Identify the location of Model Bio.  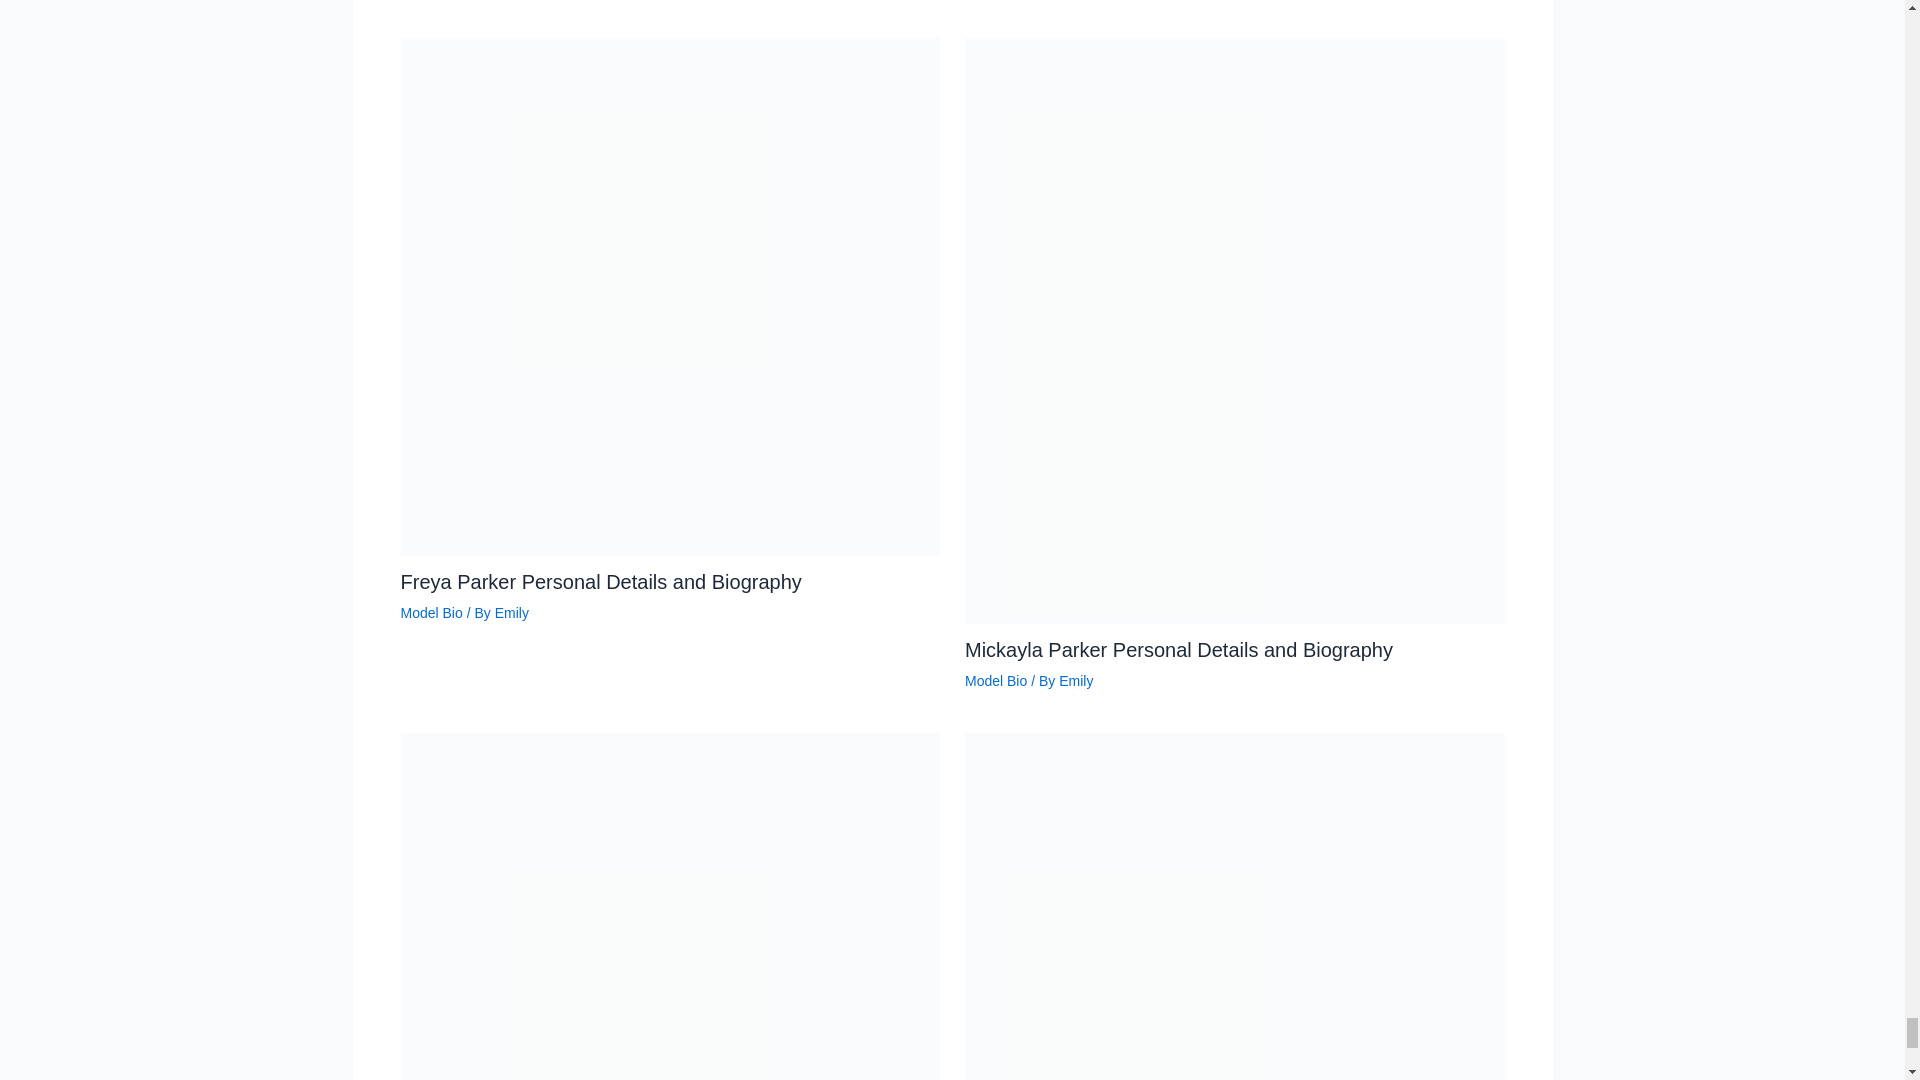
(430, 612).